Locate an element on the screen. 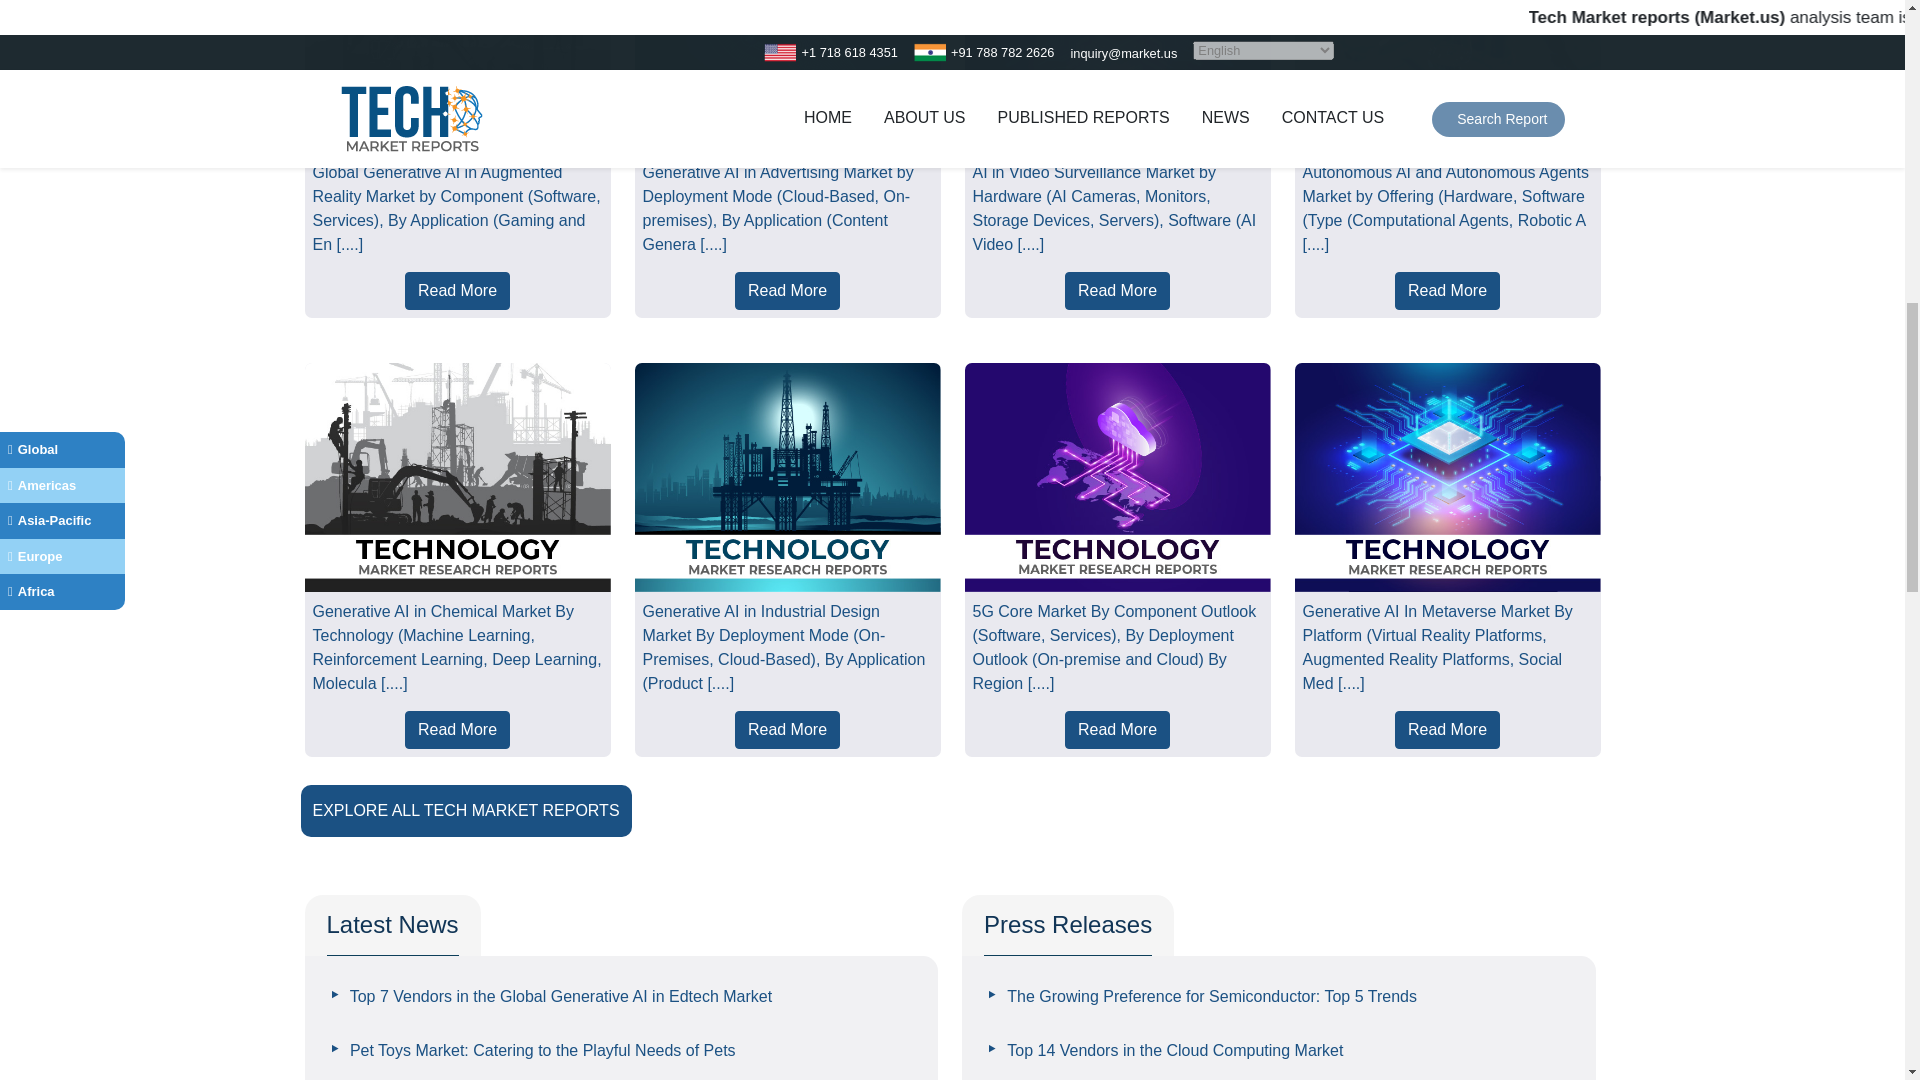 The height and width of the screenshot is (1080, 1920). Top 7 Vendors in the Global Generative AI in Edtech Market is located at coordinates (550, 996).